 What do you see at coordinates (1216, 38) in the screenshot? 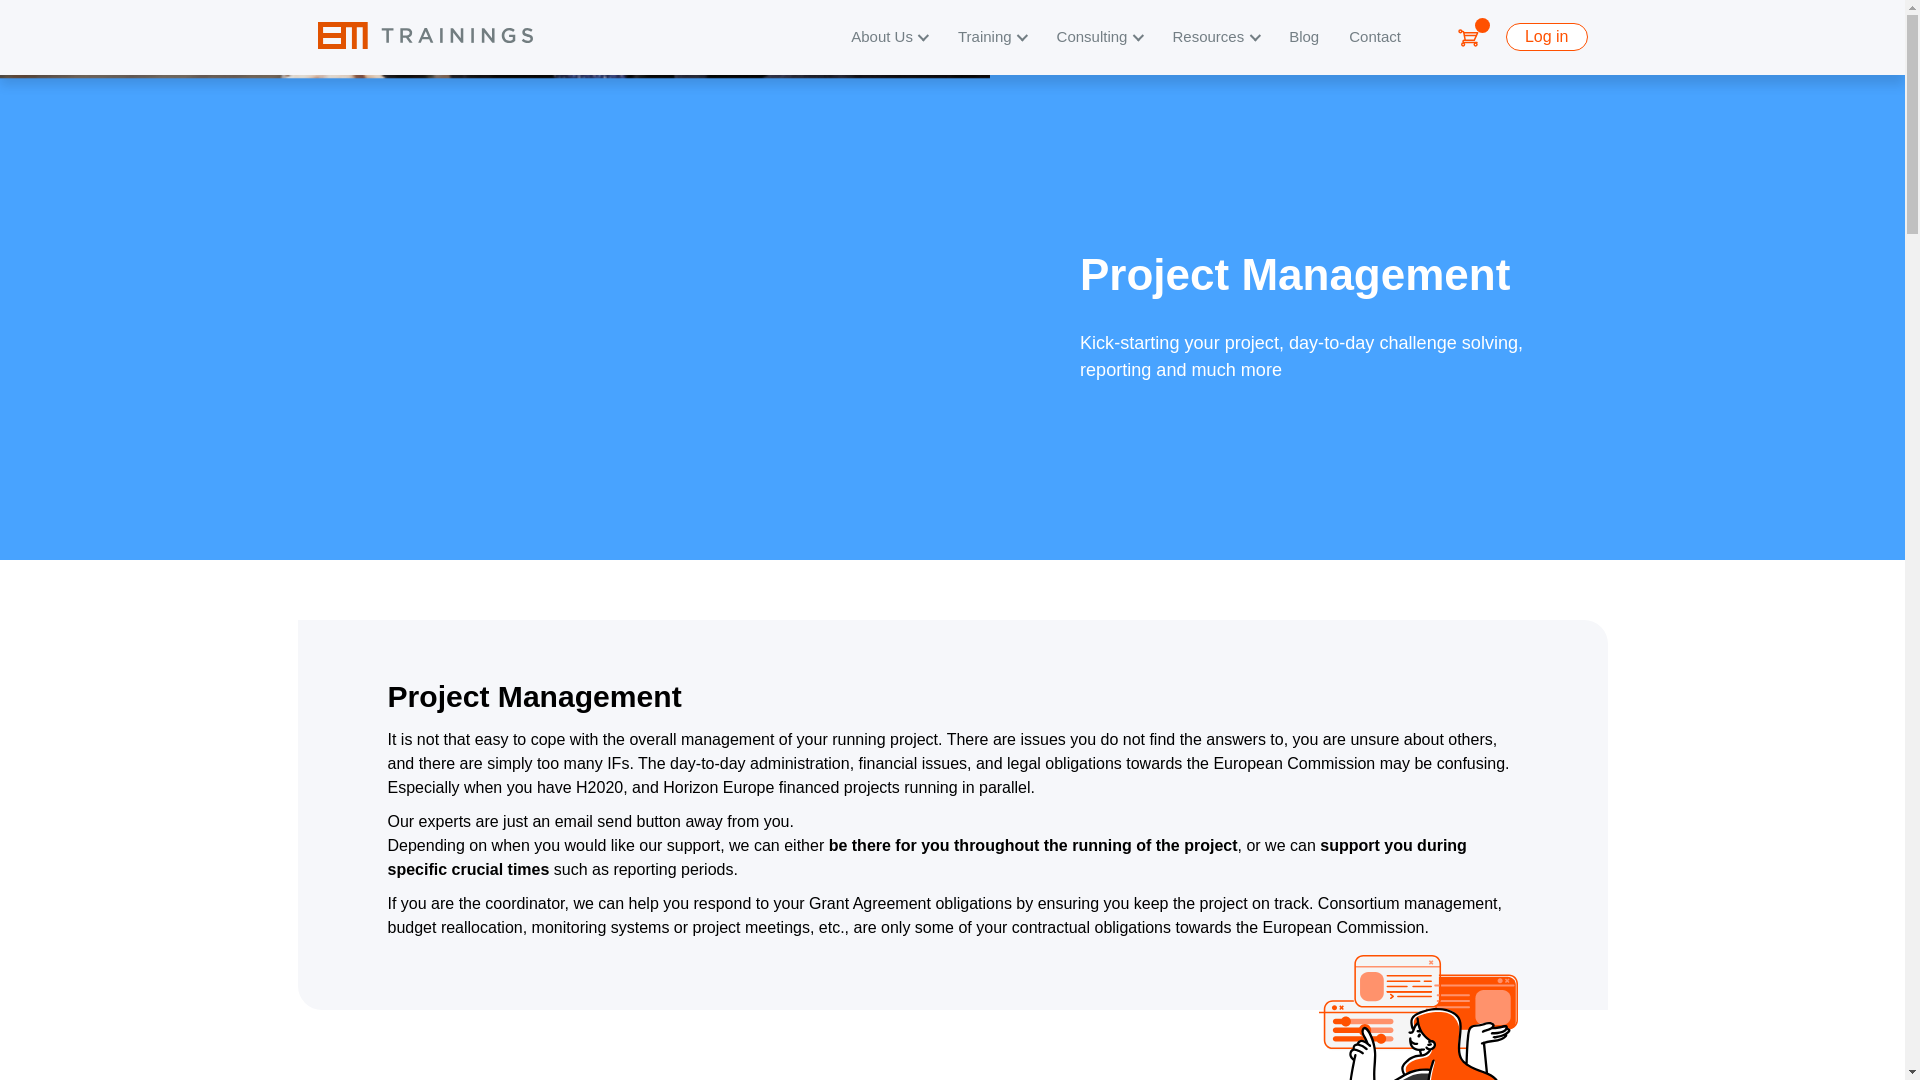
I see `Resources` at bounding box center [1216, 38].